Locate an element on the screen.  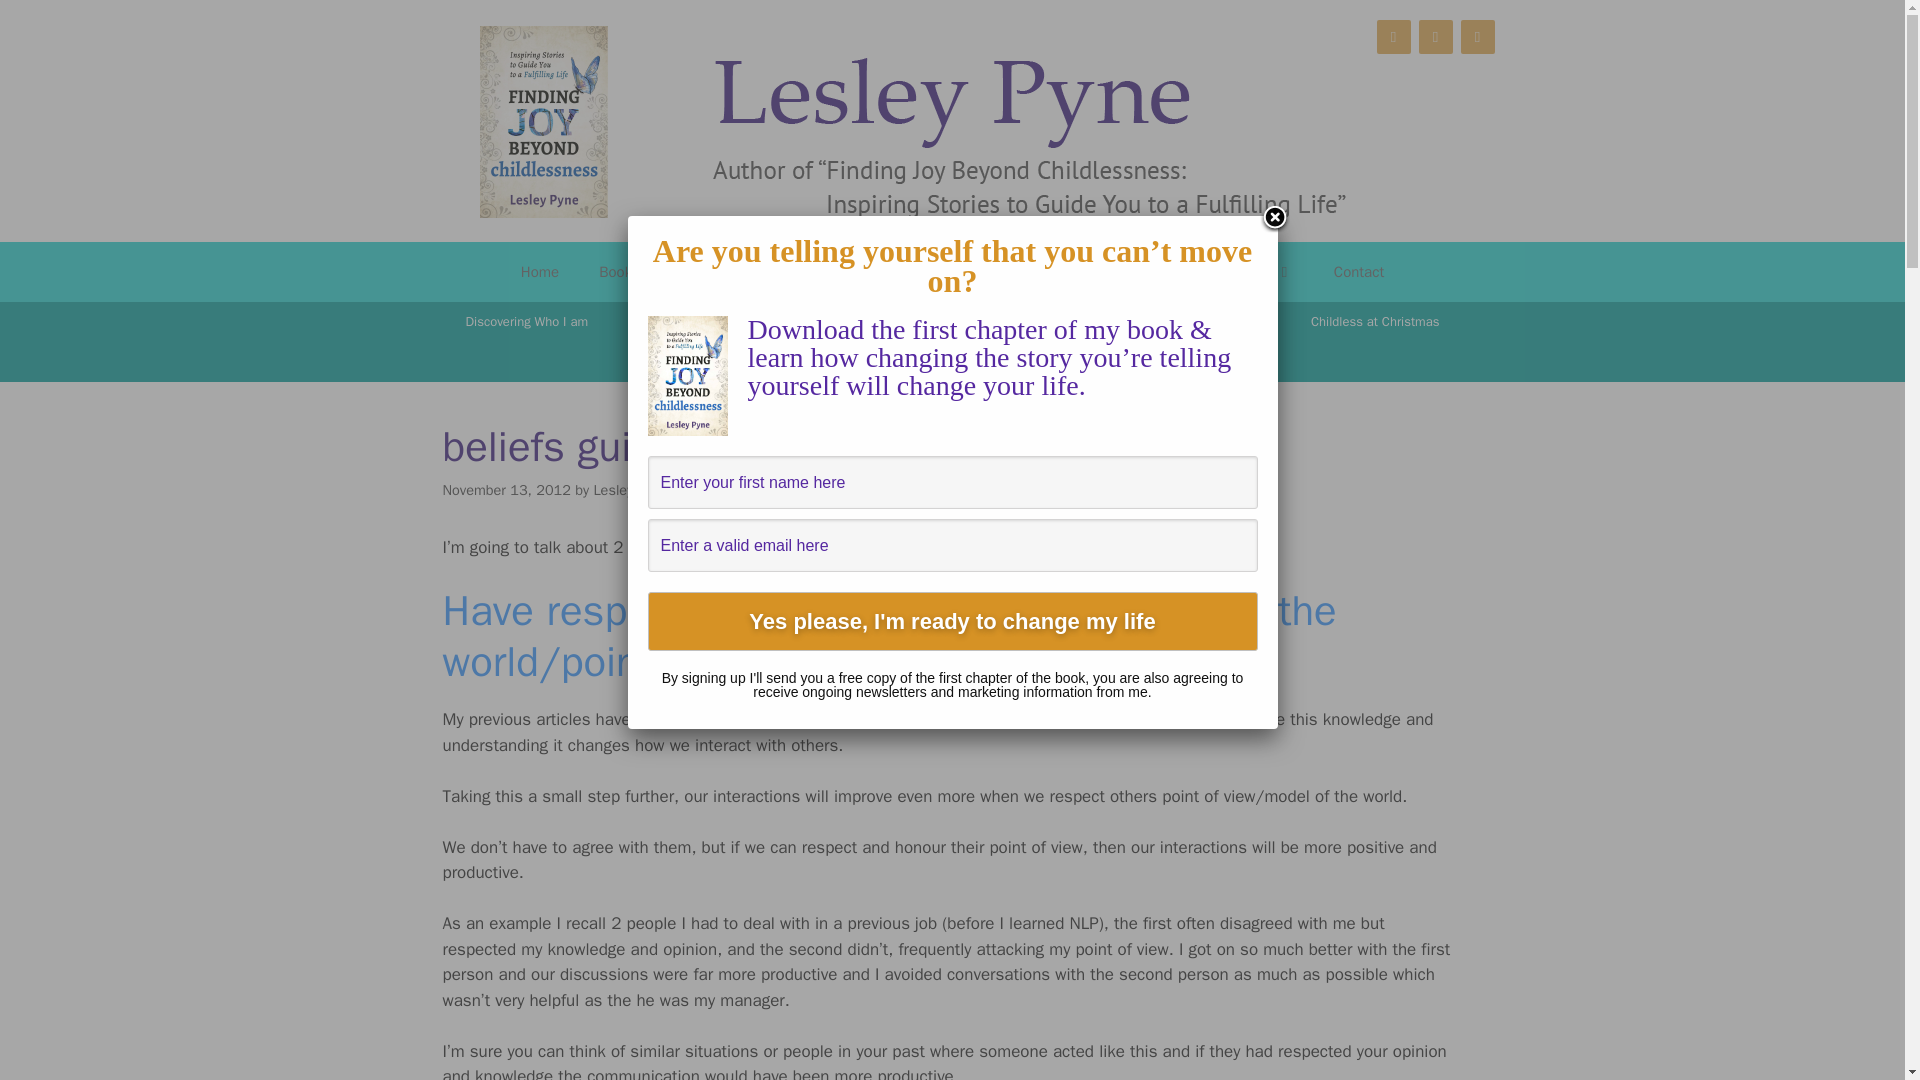
Resources is located at coordinates (1248, 272).